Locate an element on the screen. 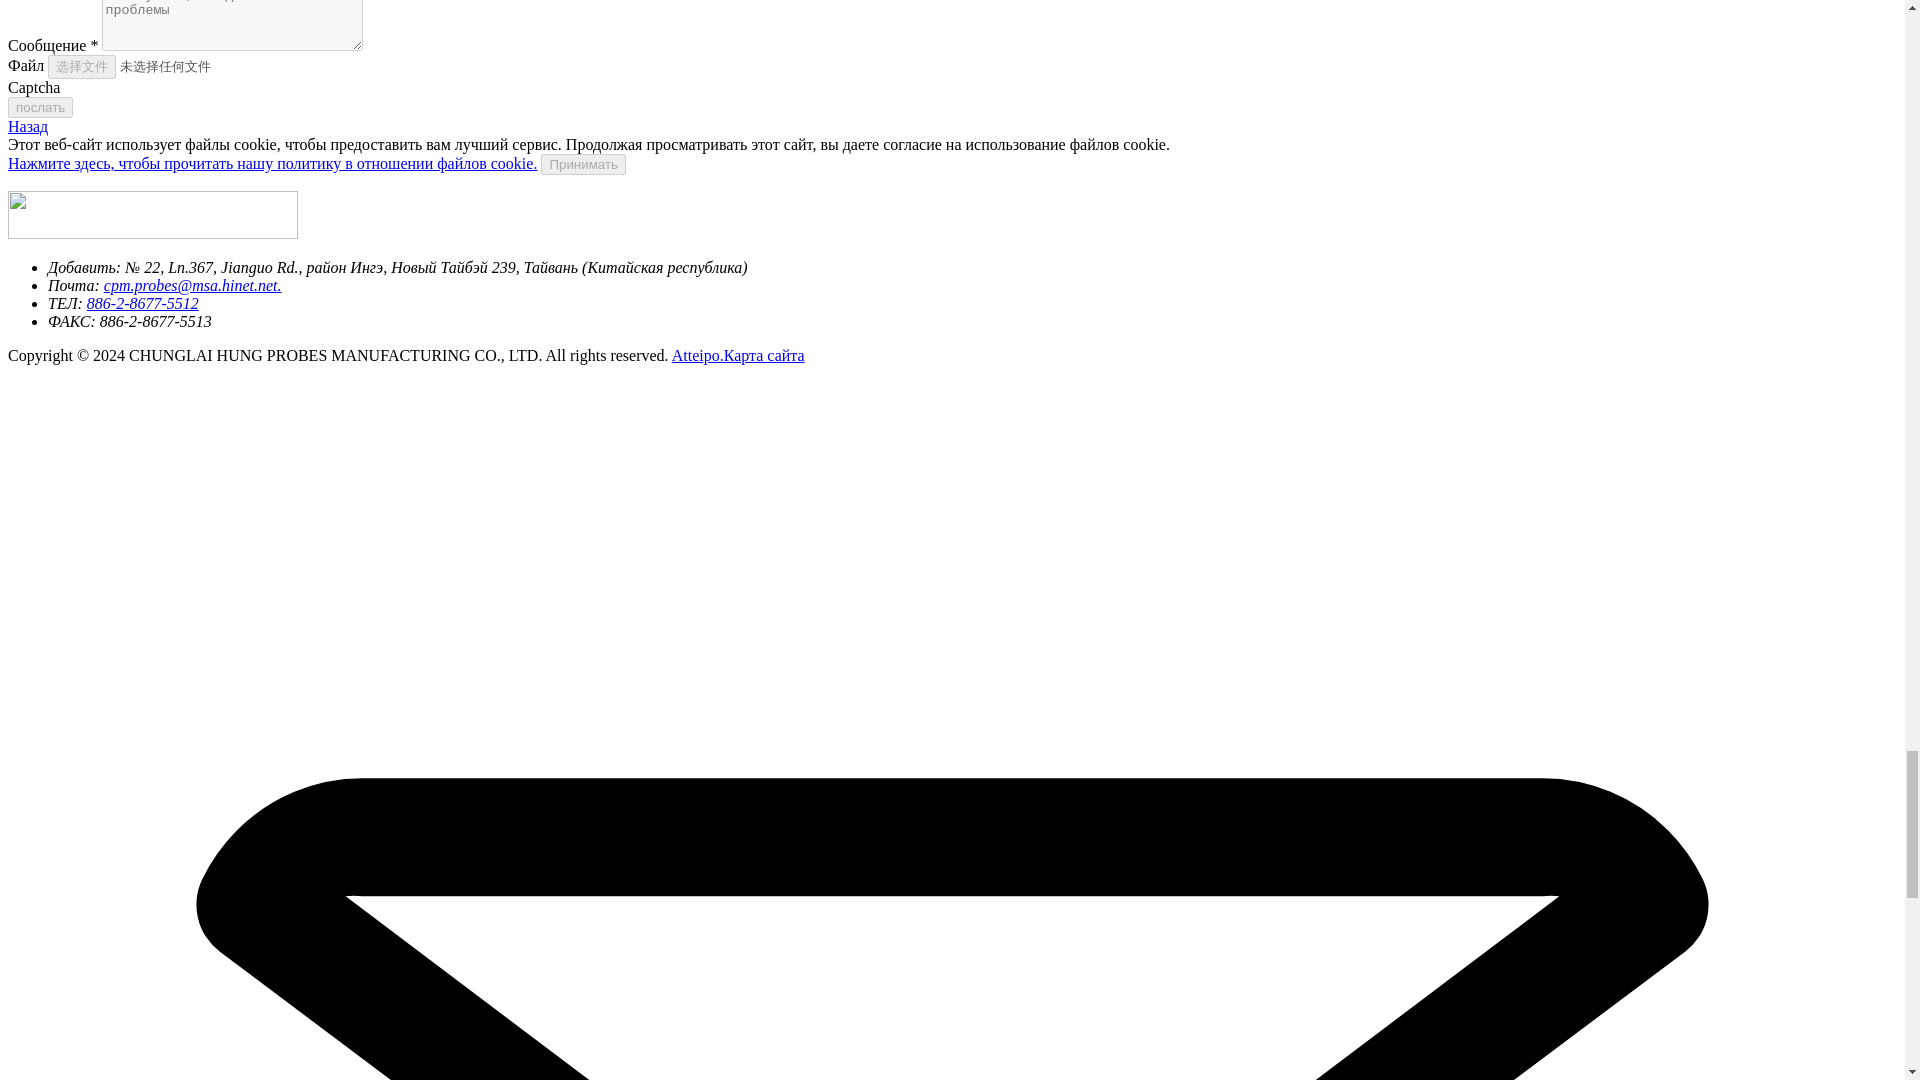  886-2-8677-5512 is located at coordinates (142, 303).